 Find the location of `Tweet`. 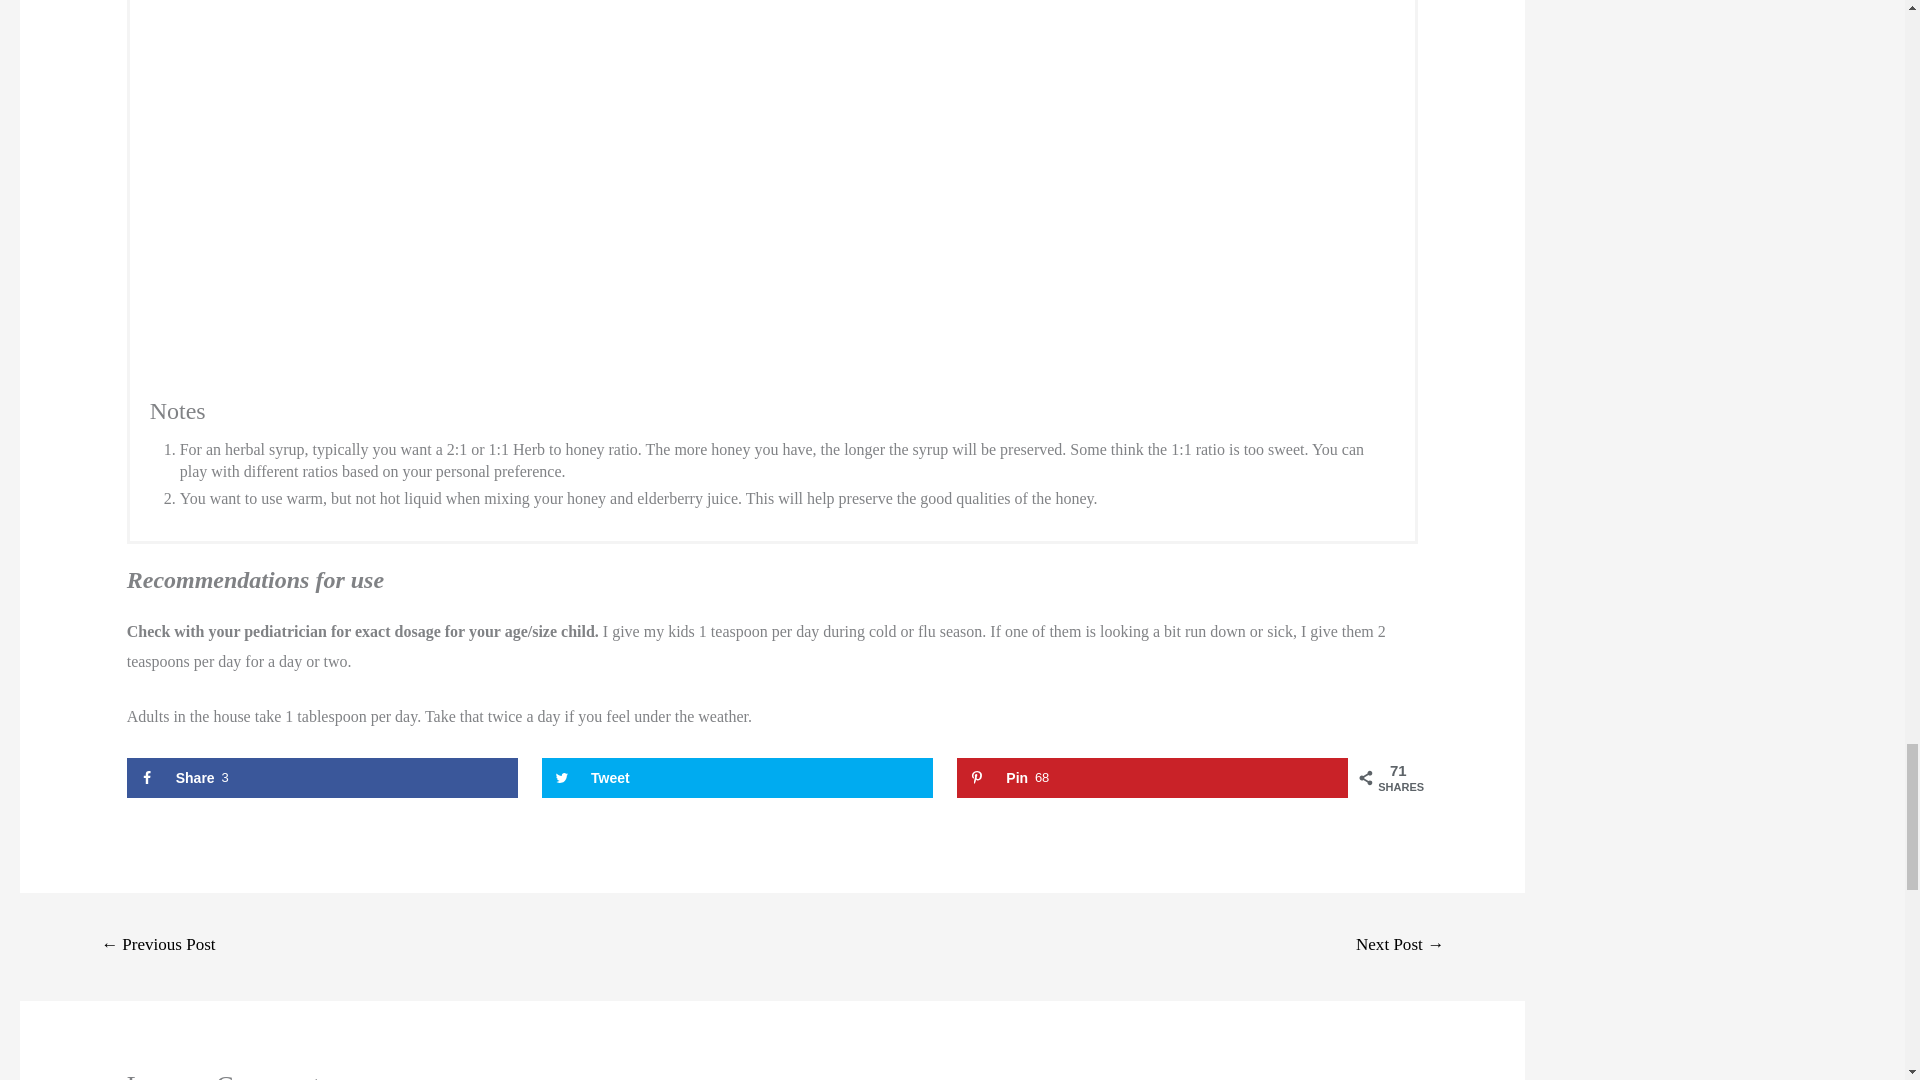

Tweet is located at coordinates (1152, 778).